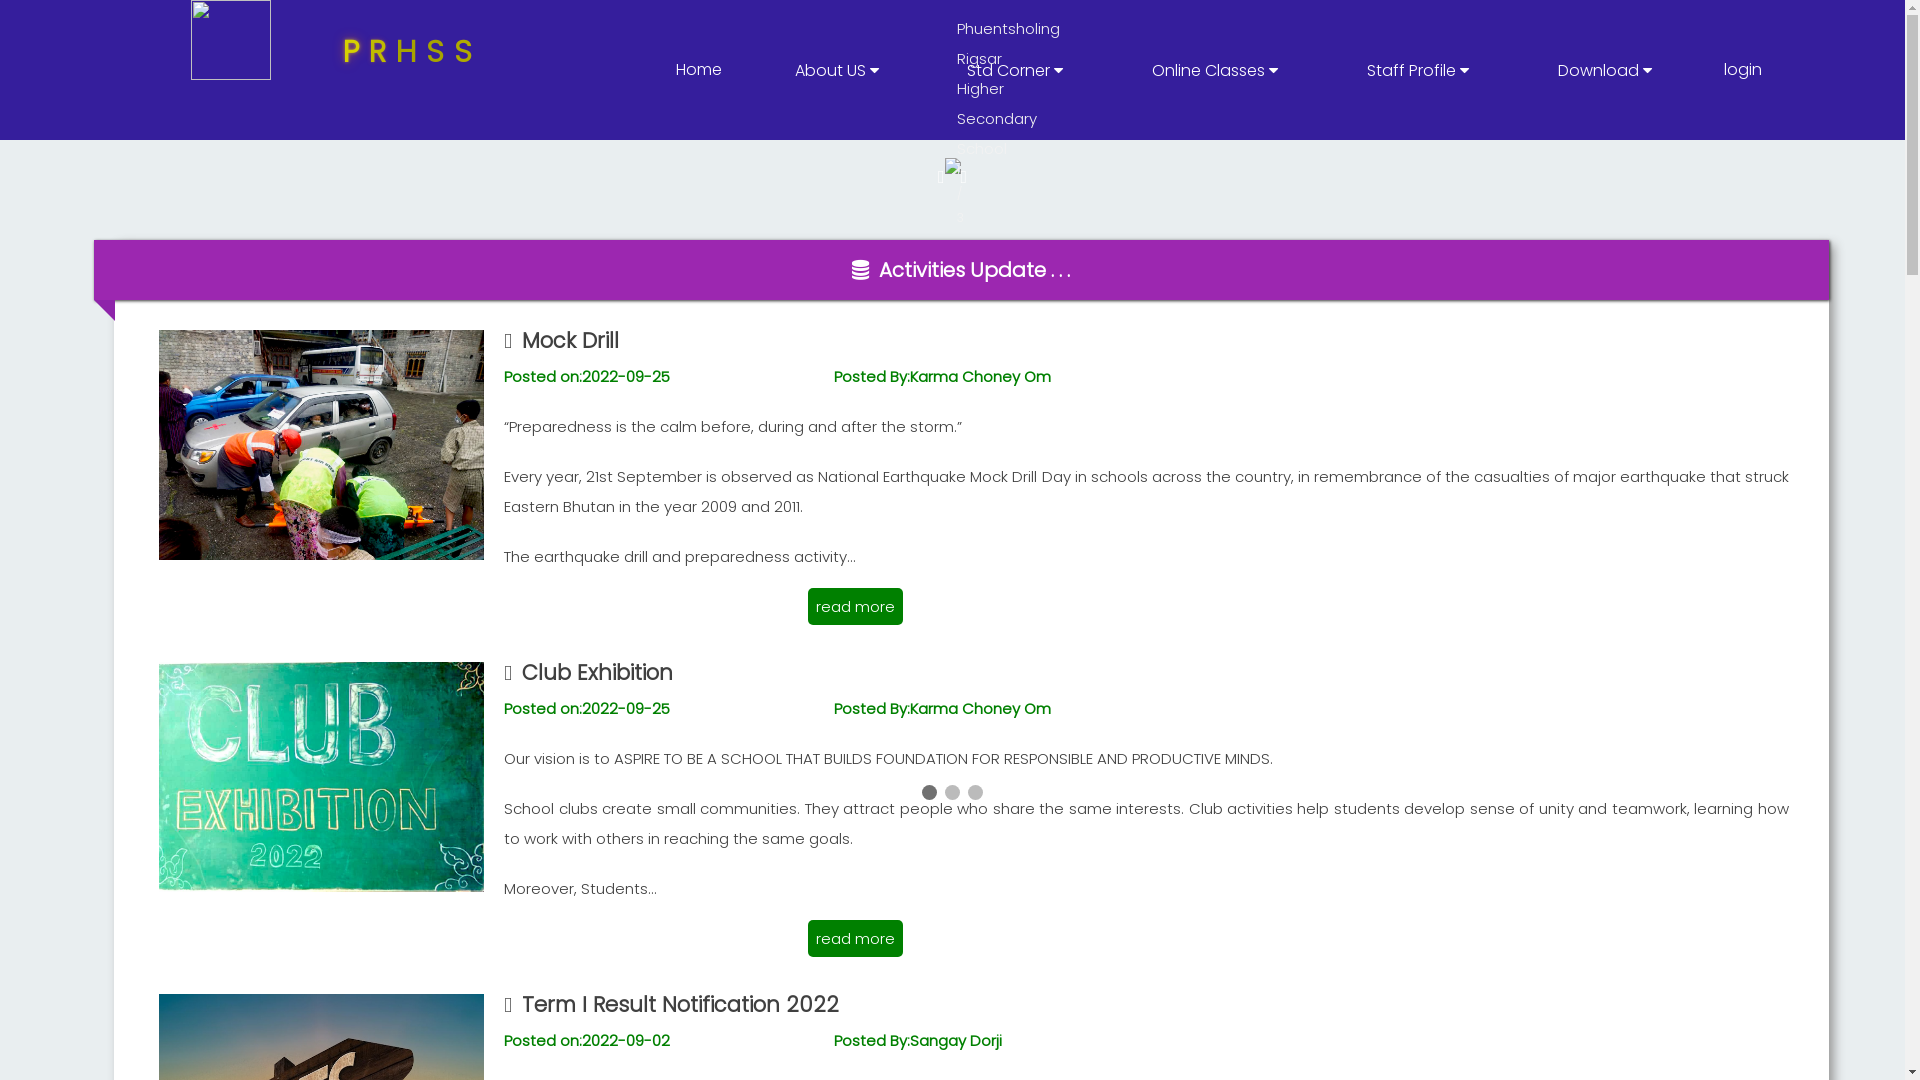 Image resolution: width=1920 pixels, height=1080 pixels. I want to click on About US, so click(837, 70).